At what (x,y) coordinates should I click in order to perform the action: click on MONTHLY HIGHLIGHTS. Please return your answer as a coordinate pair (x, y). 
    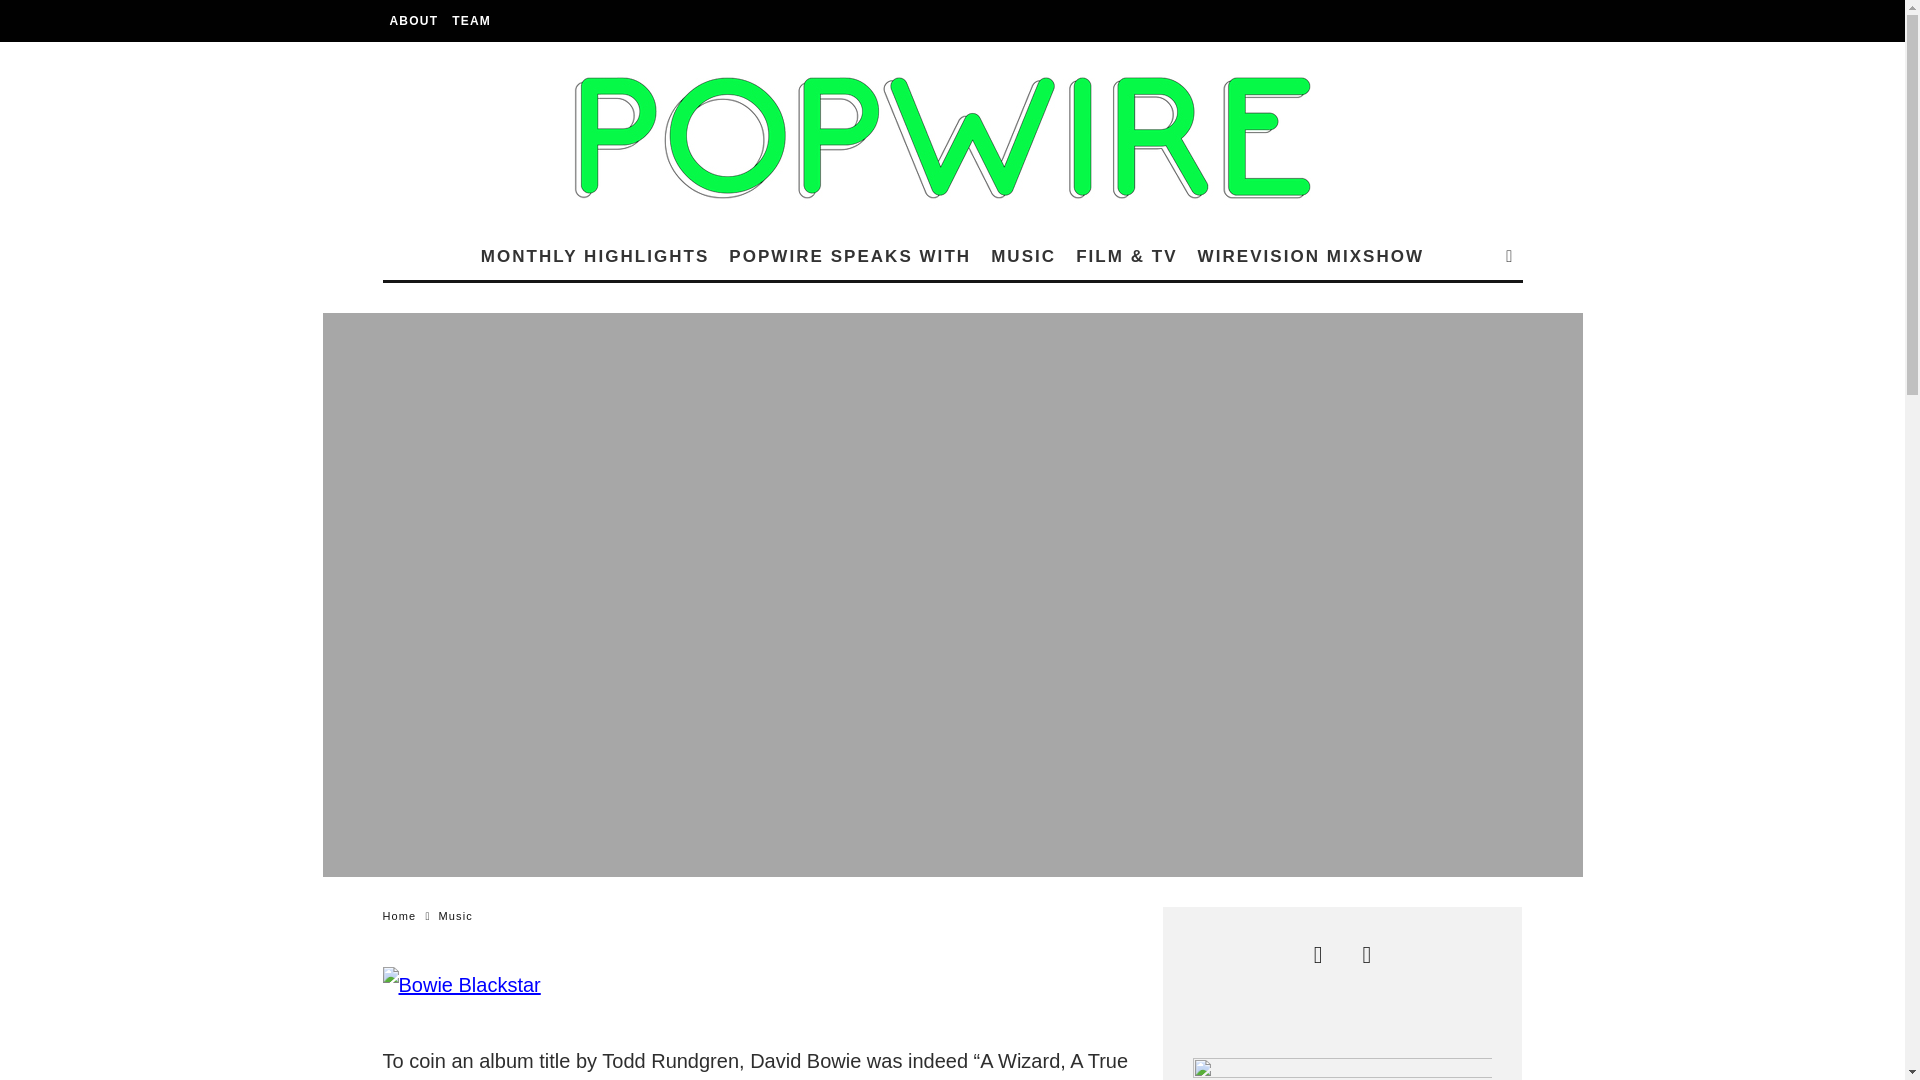
    Looking at the image, I should click on (594, 256).